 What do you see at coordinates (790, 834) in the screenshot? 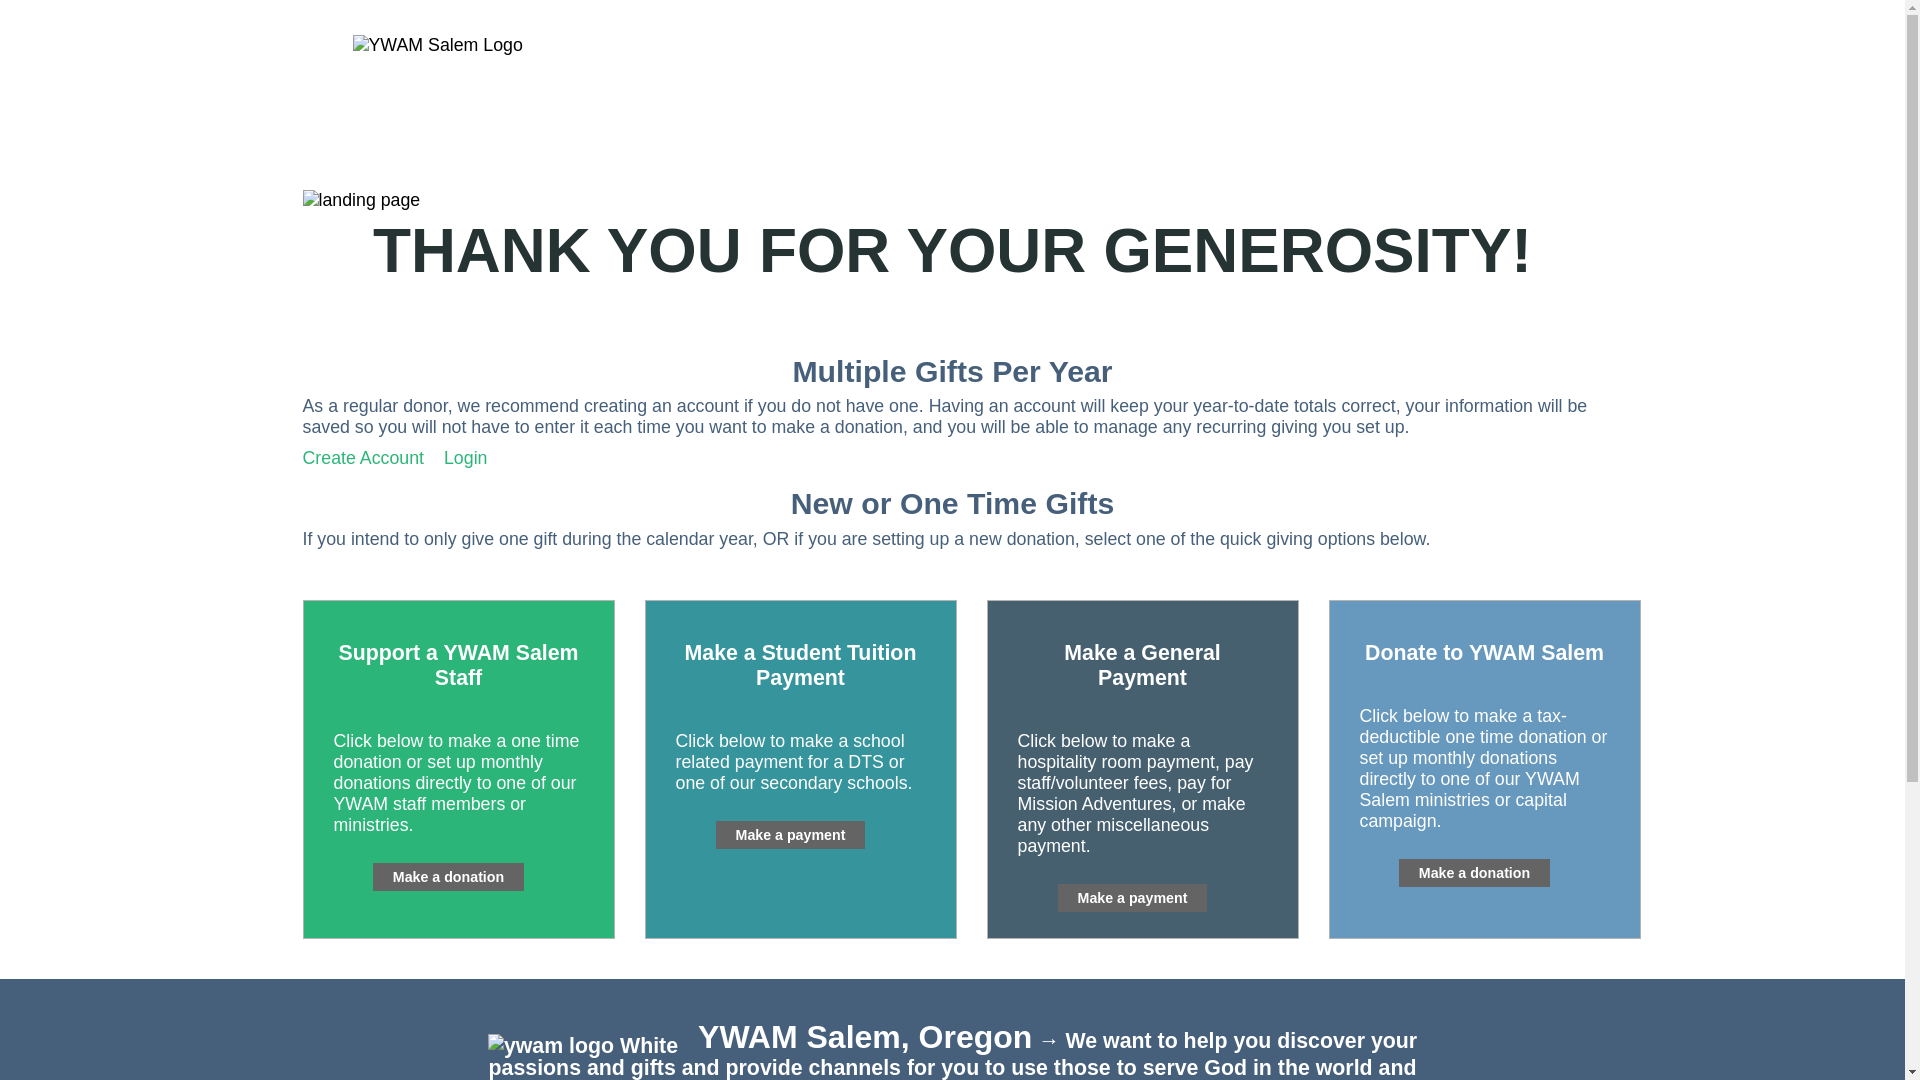
I see `Make a payment` at bounding box center [790, 834].